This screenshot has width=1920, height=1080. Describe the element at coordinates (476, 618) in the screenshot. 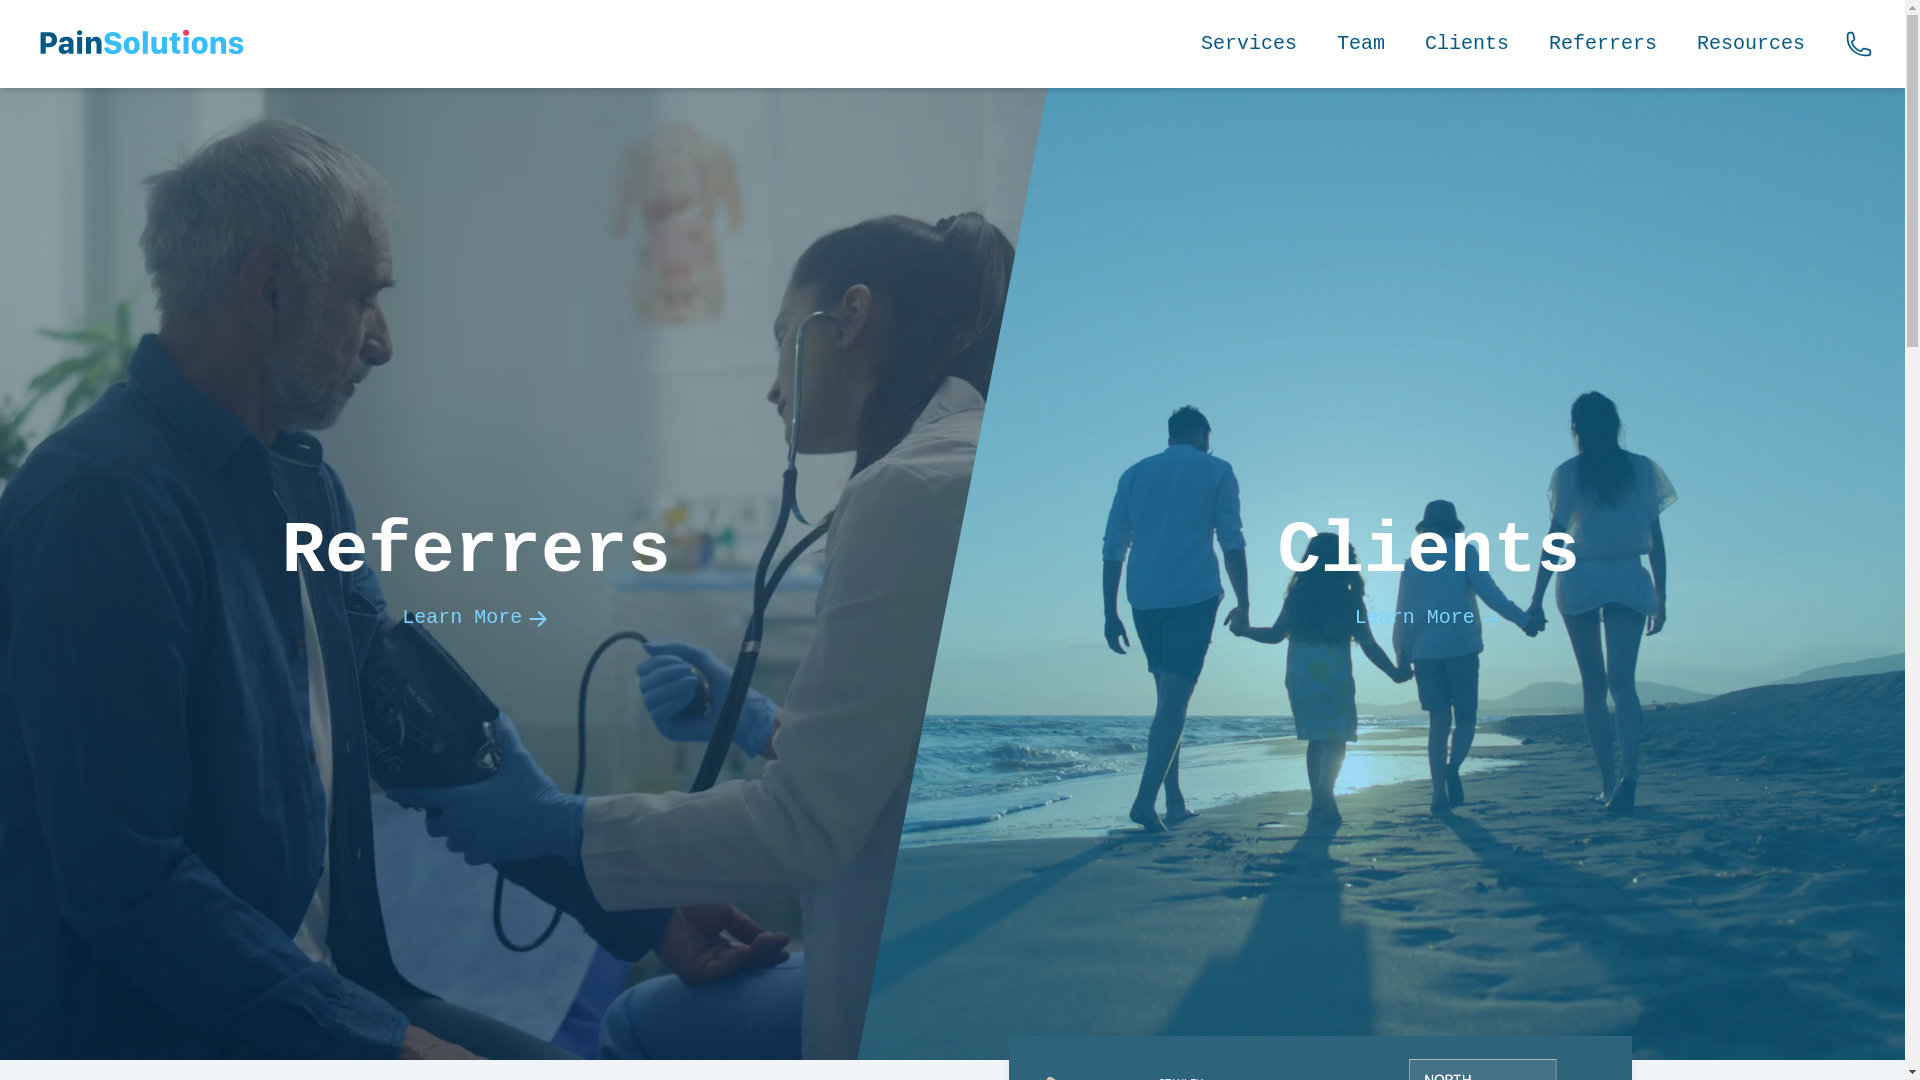

I see `Learn More` at that location.